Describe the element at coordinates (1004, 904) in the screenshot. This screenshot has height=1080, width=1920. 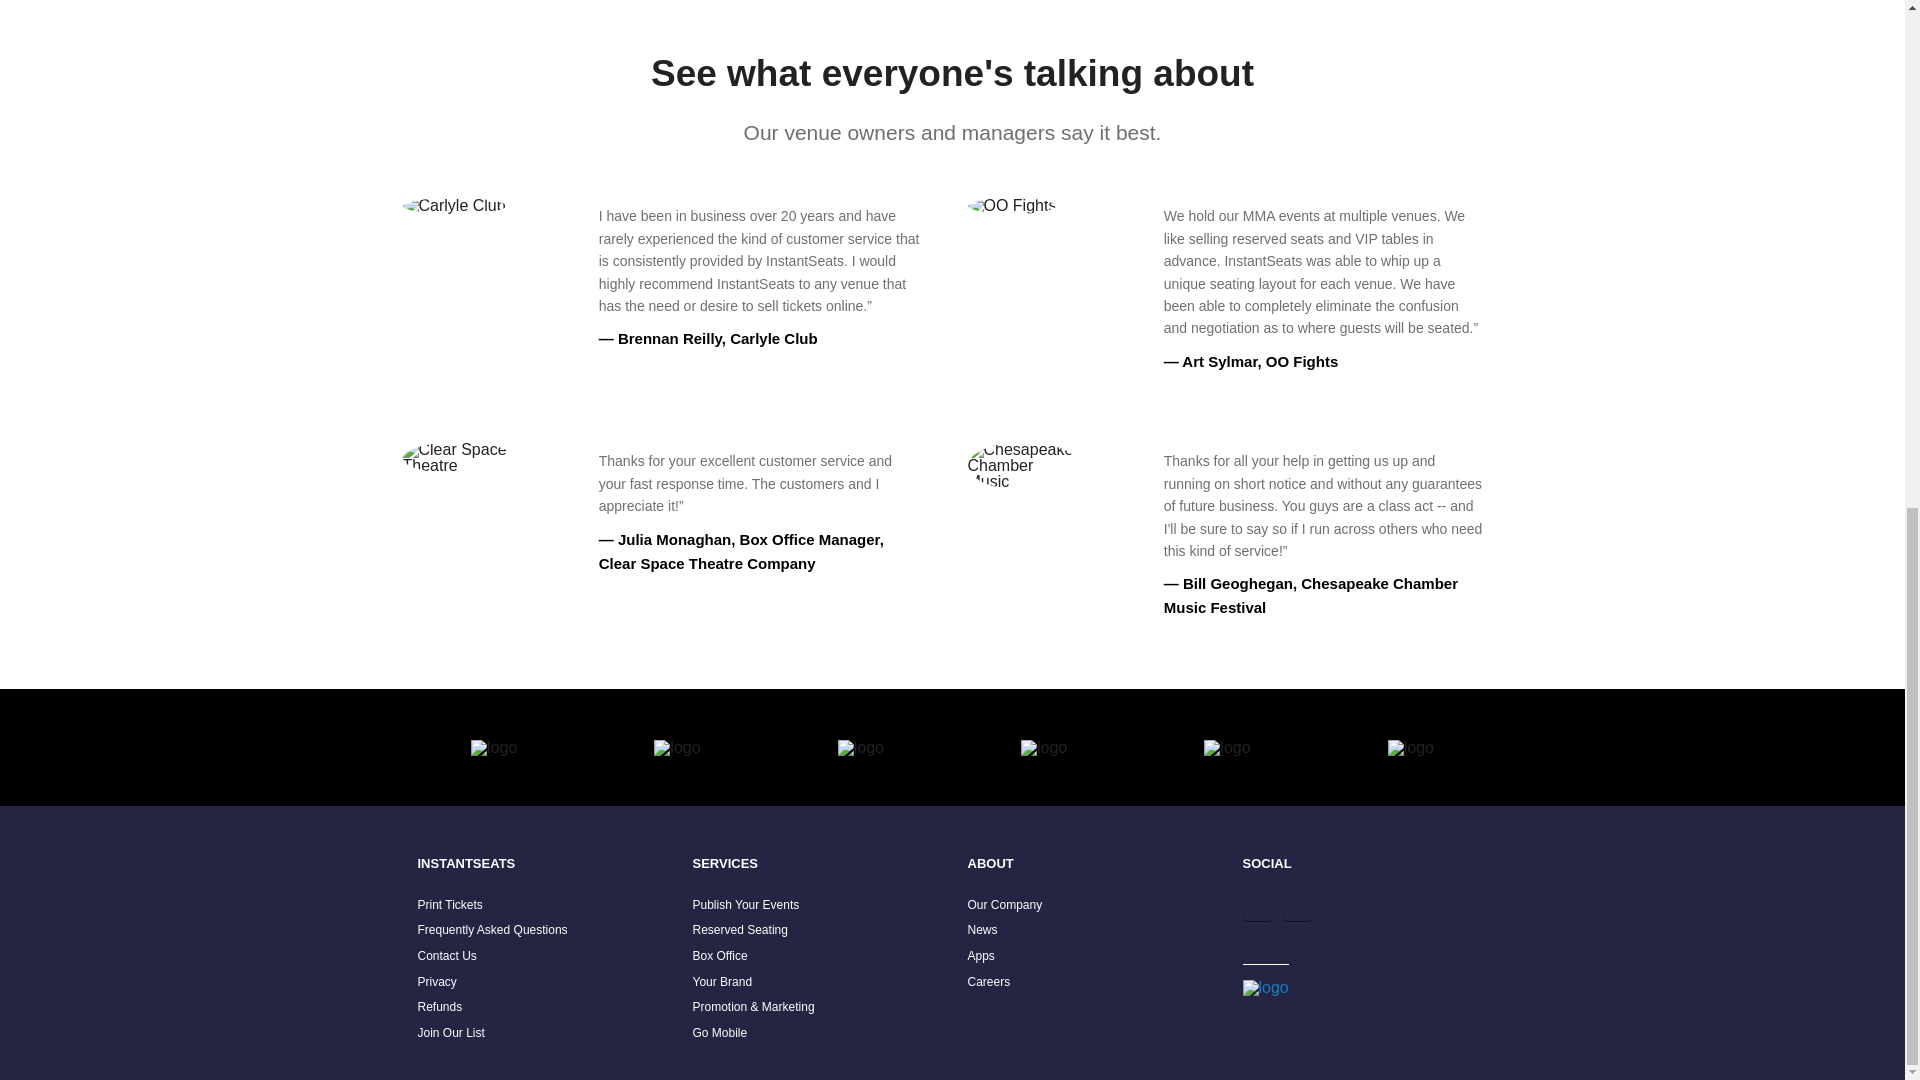
I see `Our Company` at that location.